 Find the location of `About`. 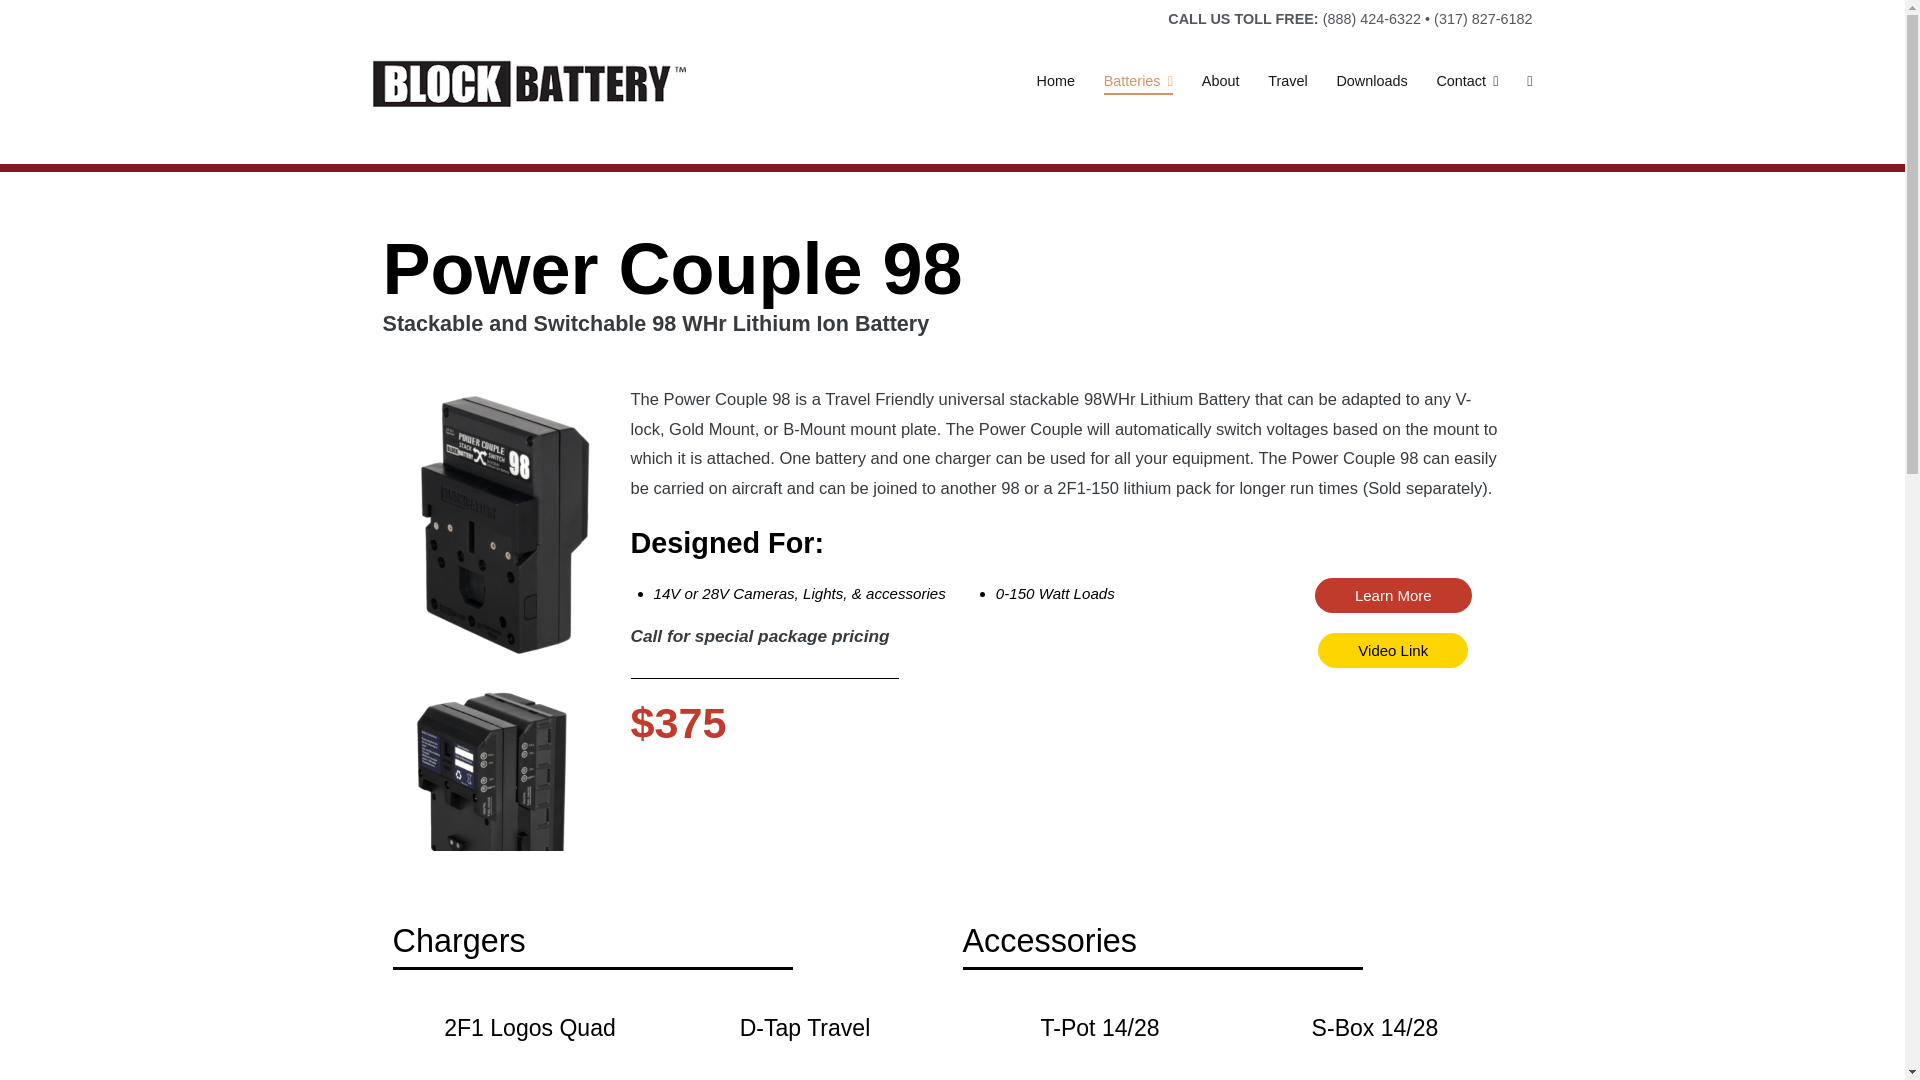

About is located at coordinates (1220, 82).